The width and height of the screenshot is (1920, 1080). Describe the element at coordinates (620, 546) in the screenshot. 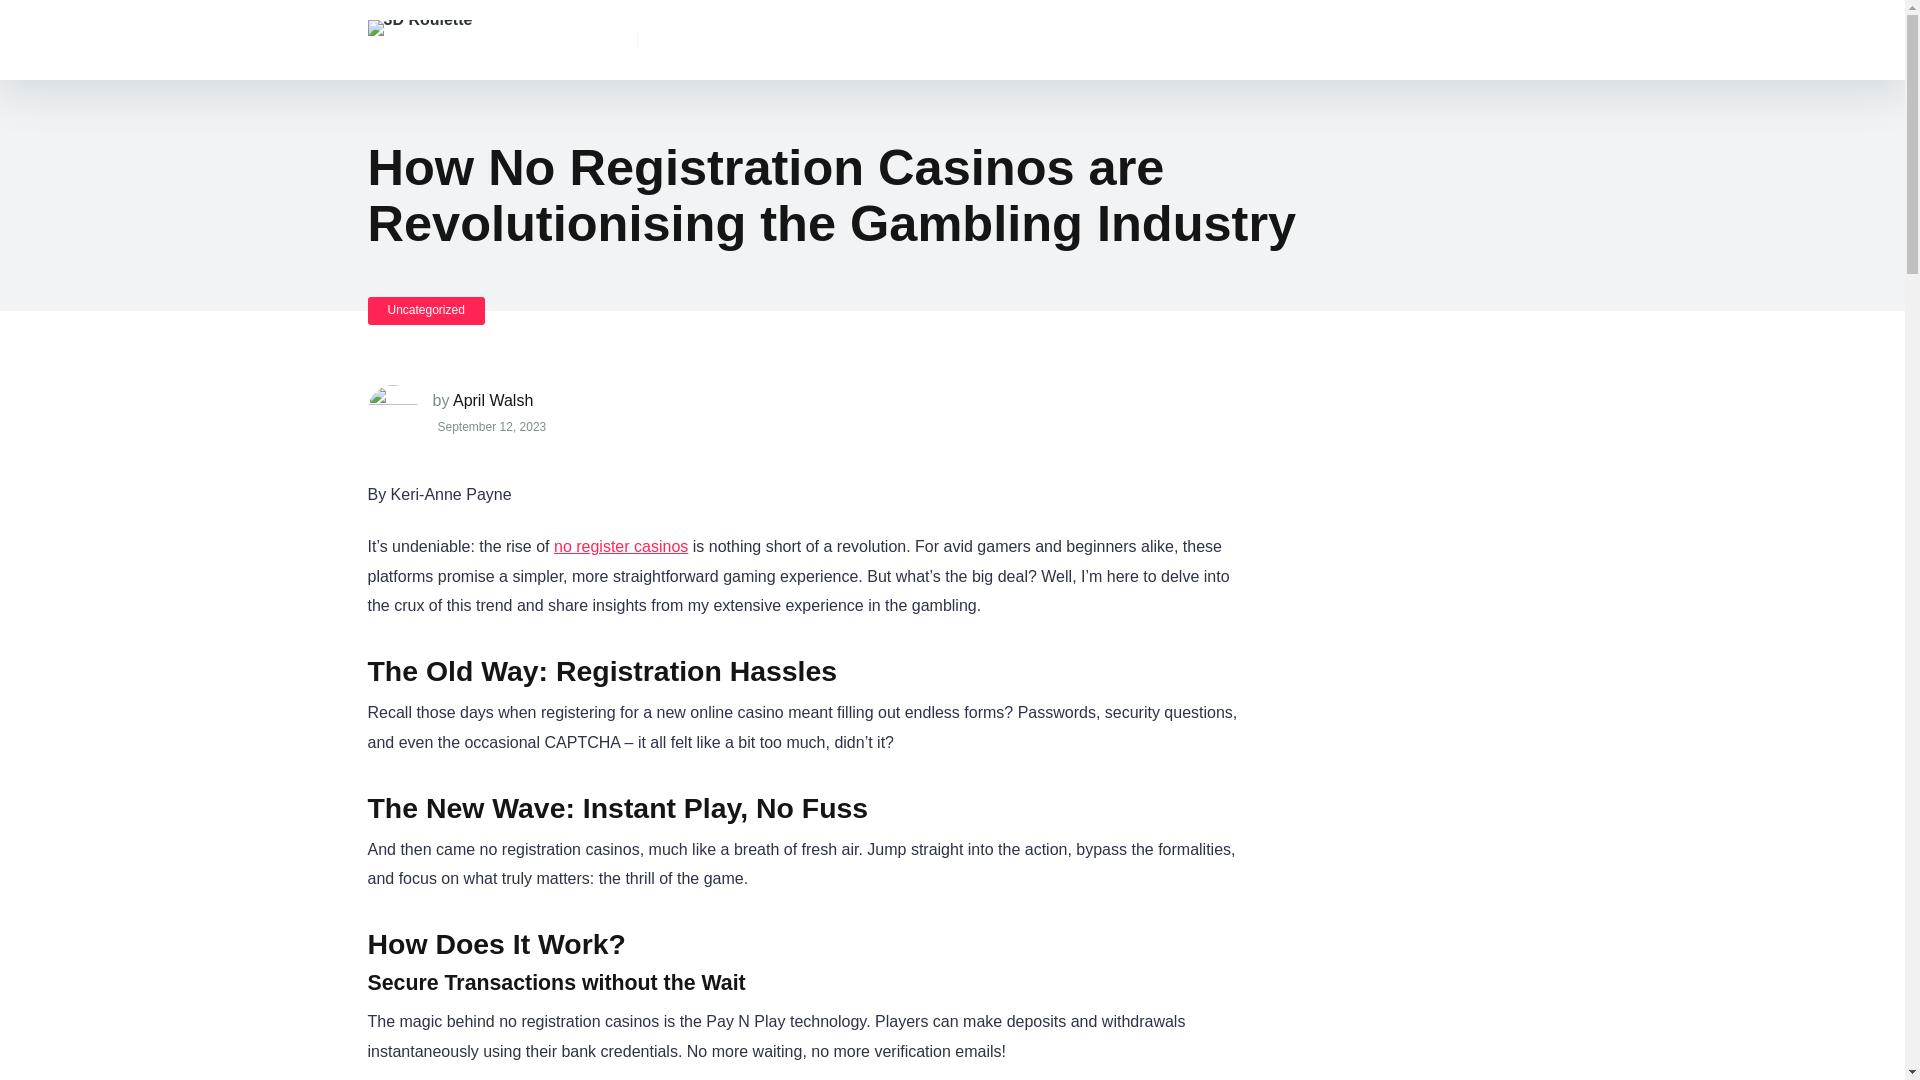

I see `no register casinos` at that location.